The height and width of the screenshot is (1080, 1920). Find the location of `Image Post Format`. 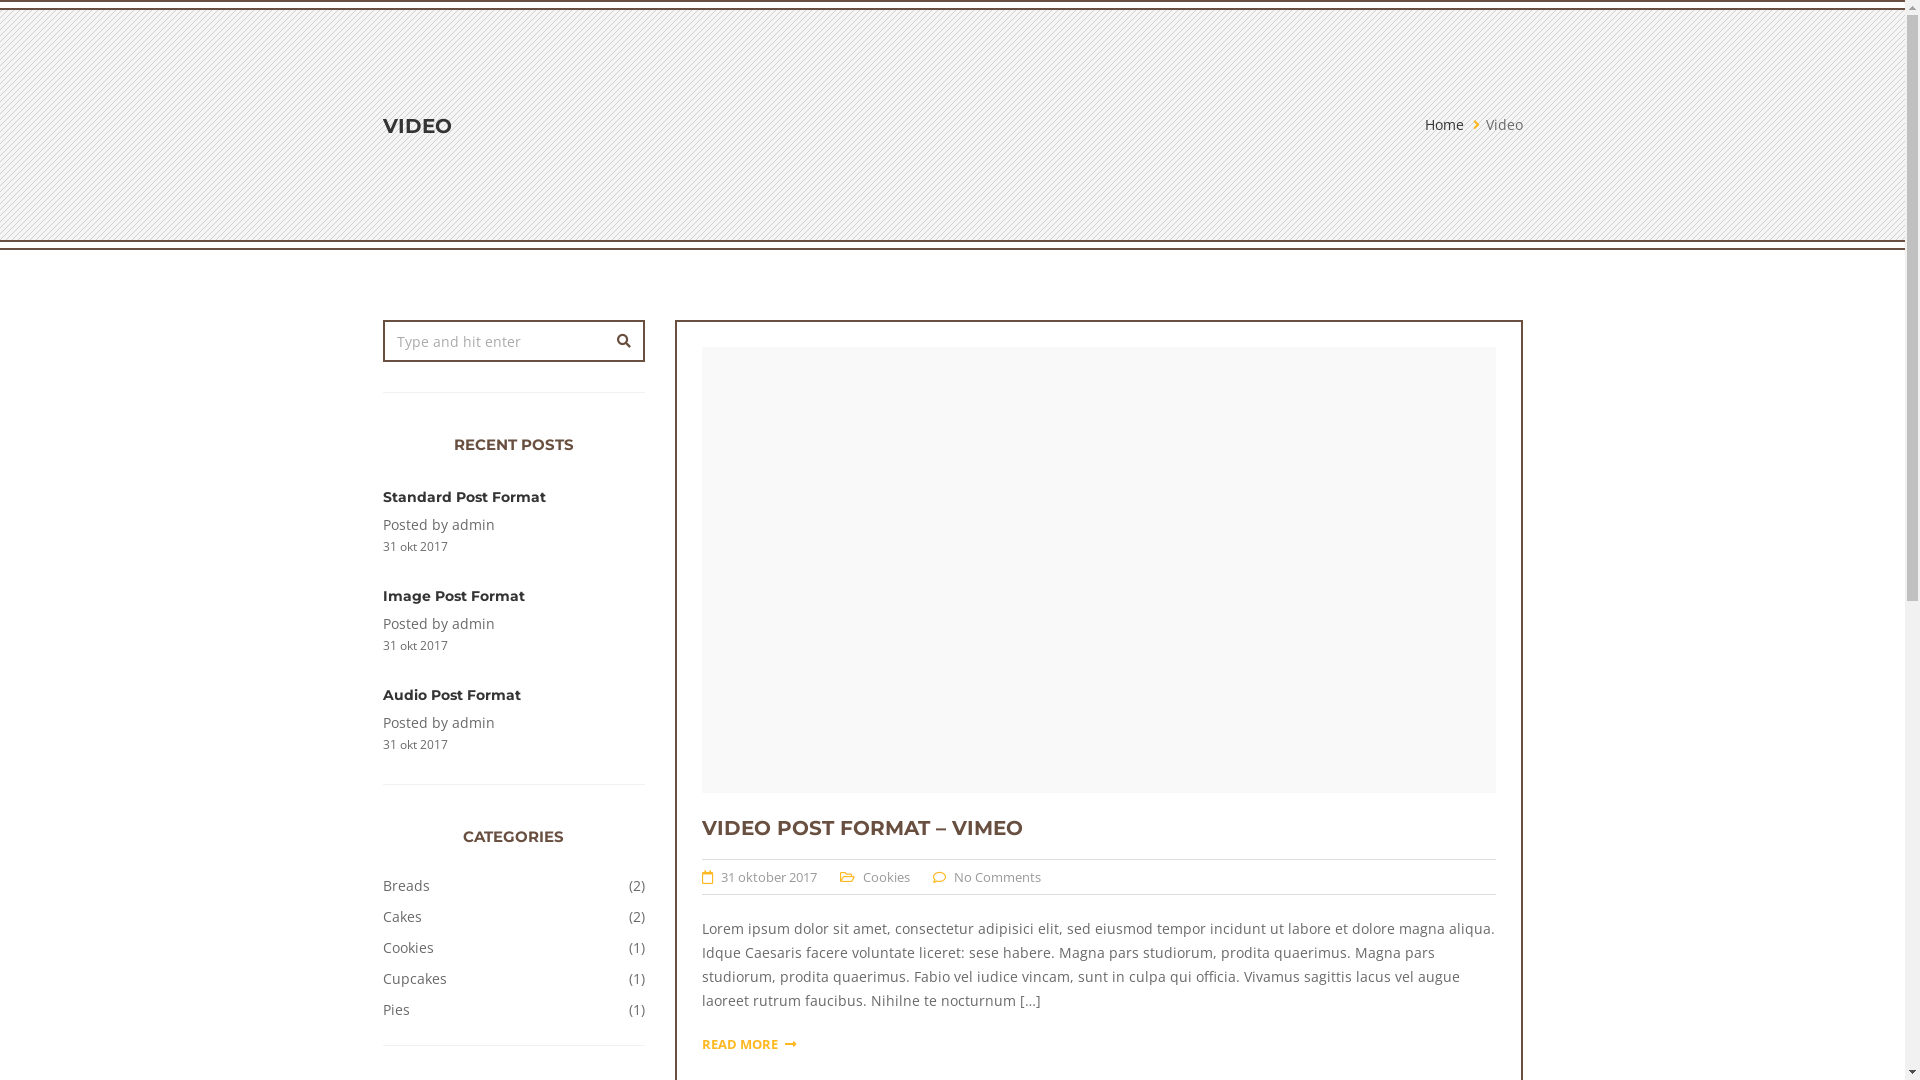

Image Post Format is located at coordinates (453, 596).